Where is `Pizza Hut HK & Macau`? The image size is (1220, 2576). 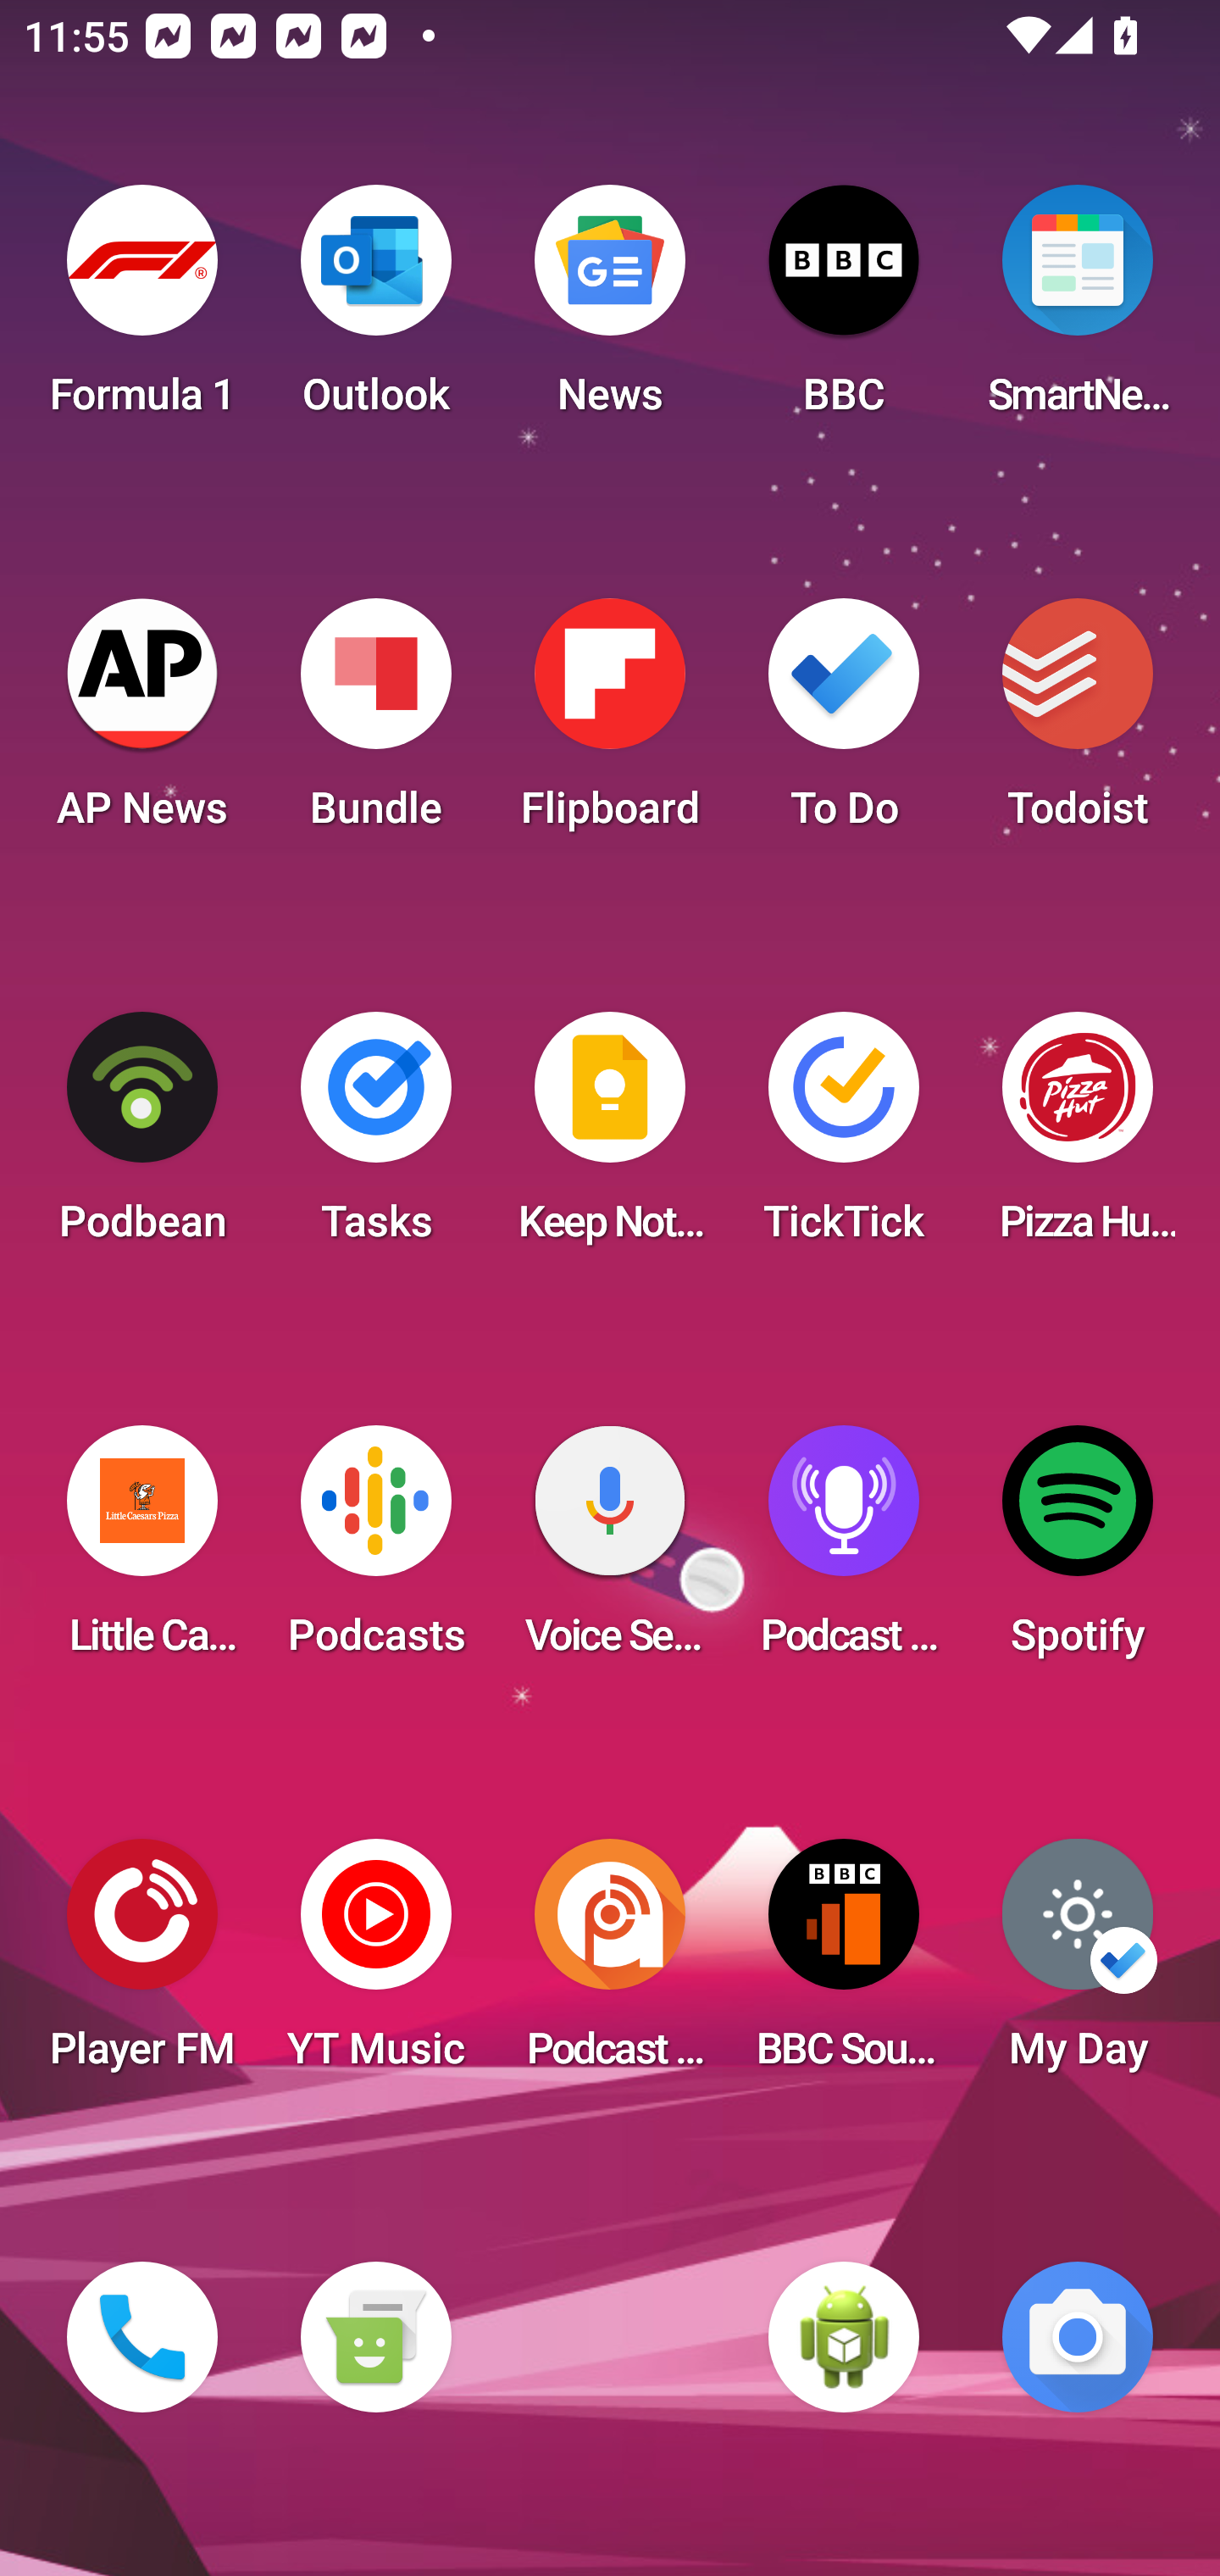
Pizza Hut HK & Macau is located at coordinates (1078, 1137).